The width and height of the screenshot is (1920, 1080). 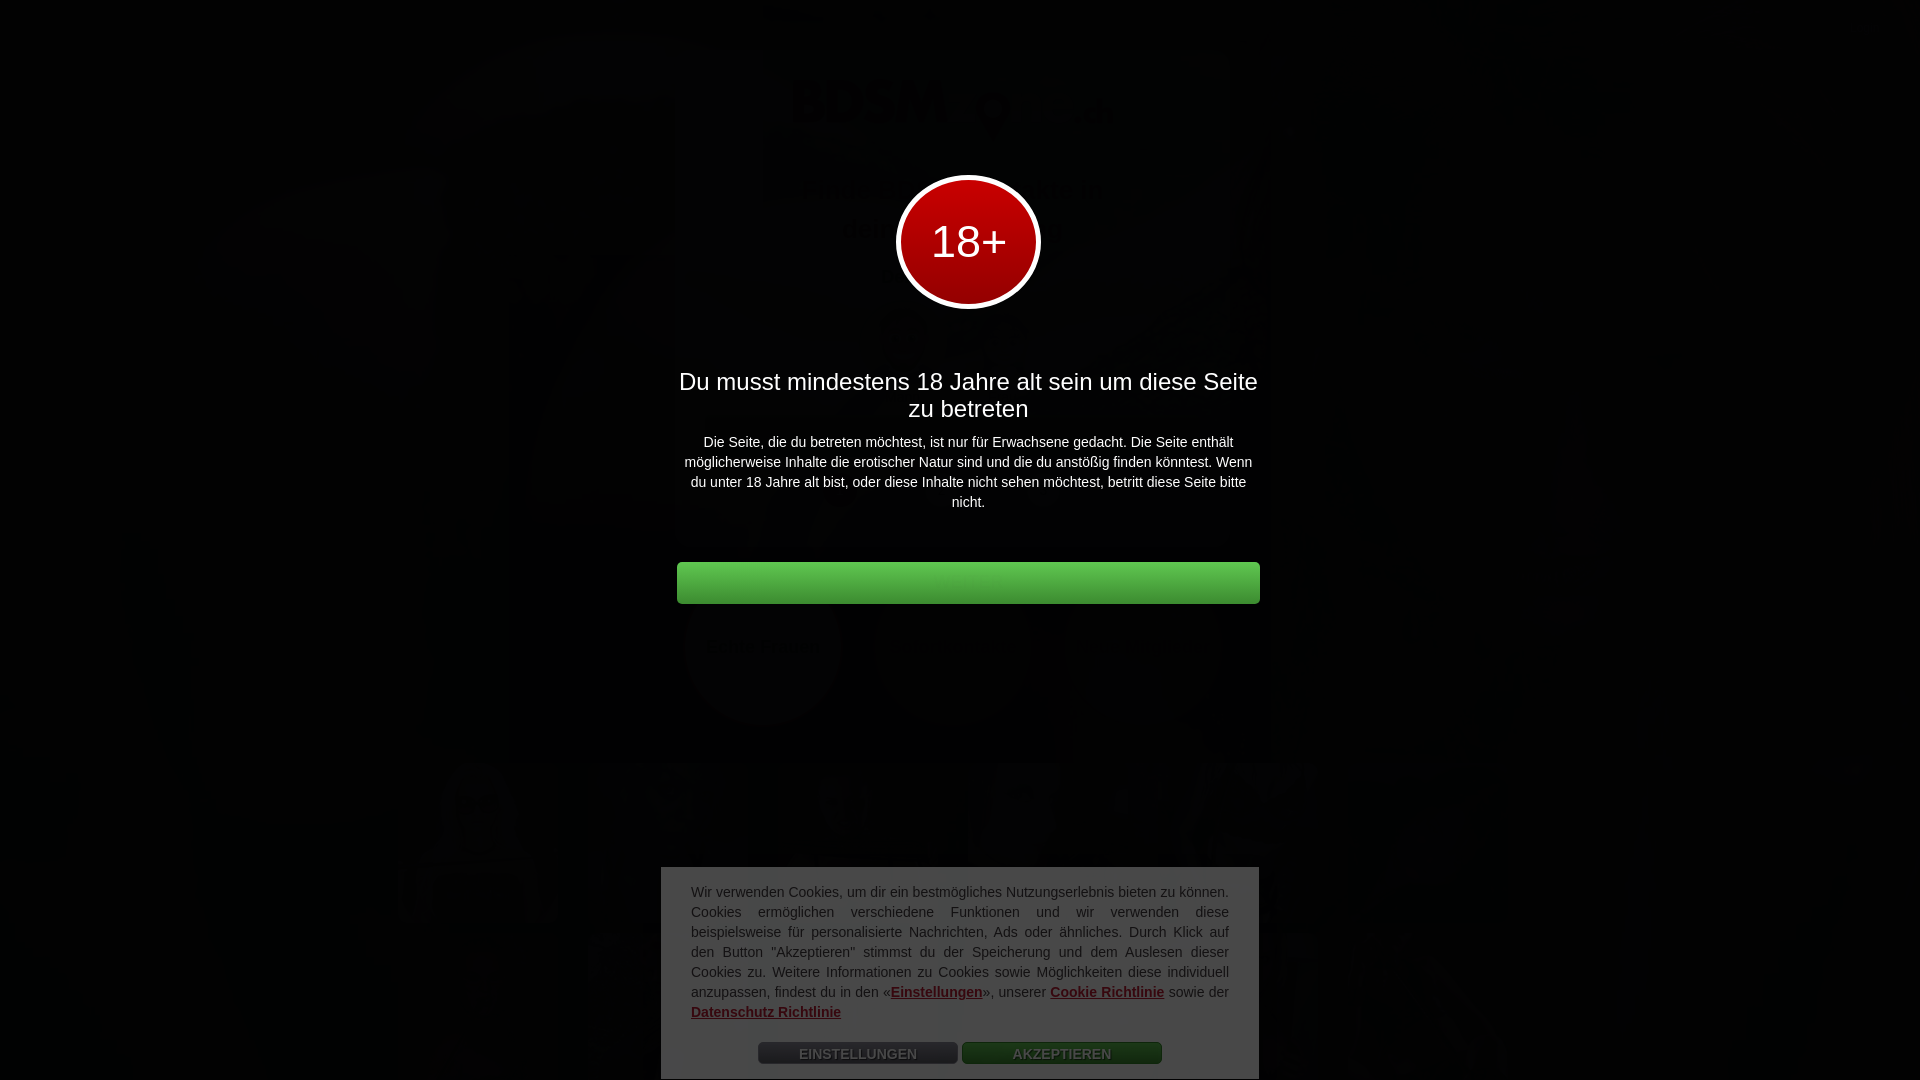 What do you see at coordinates (942, 490) in the screenshot?
I see `2` at bounding box center [942, 490].